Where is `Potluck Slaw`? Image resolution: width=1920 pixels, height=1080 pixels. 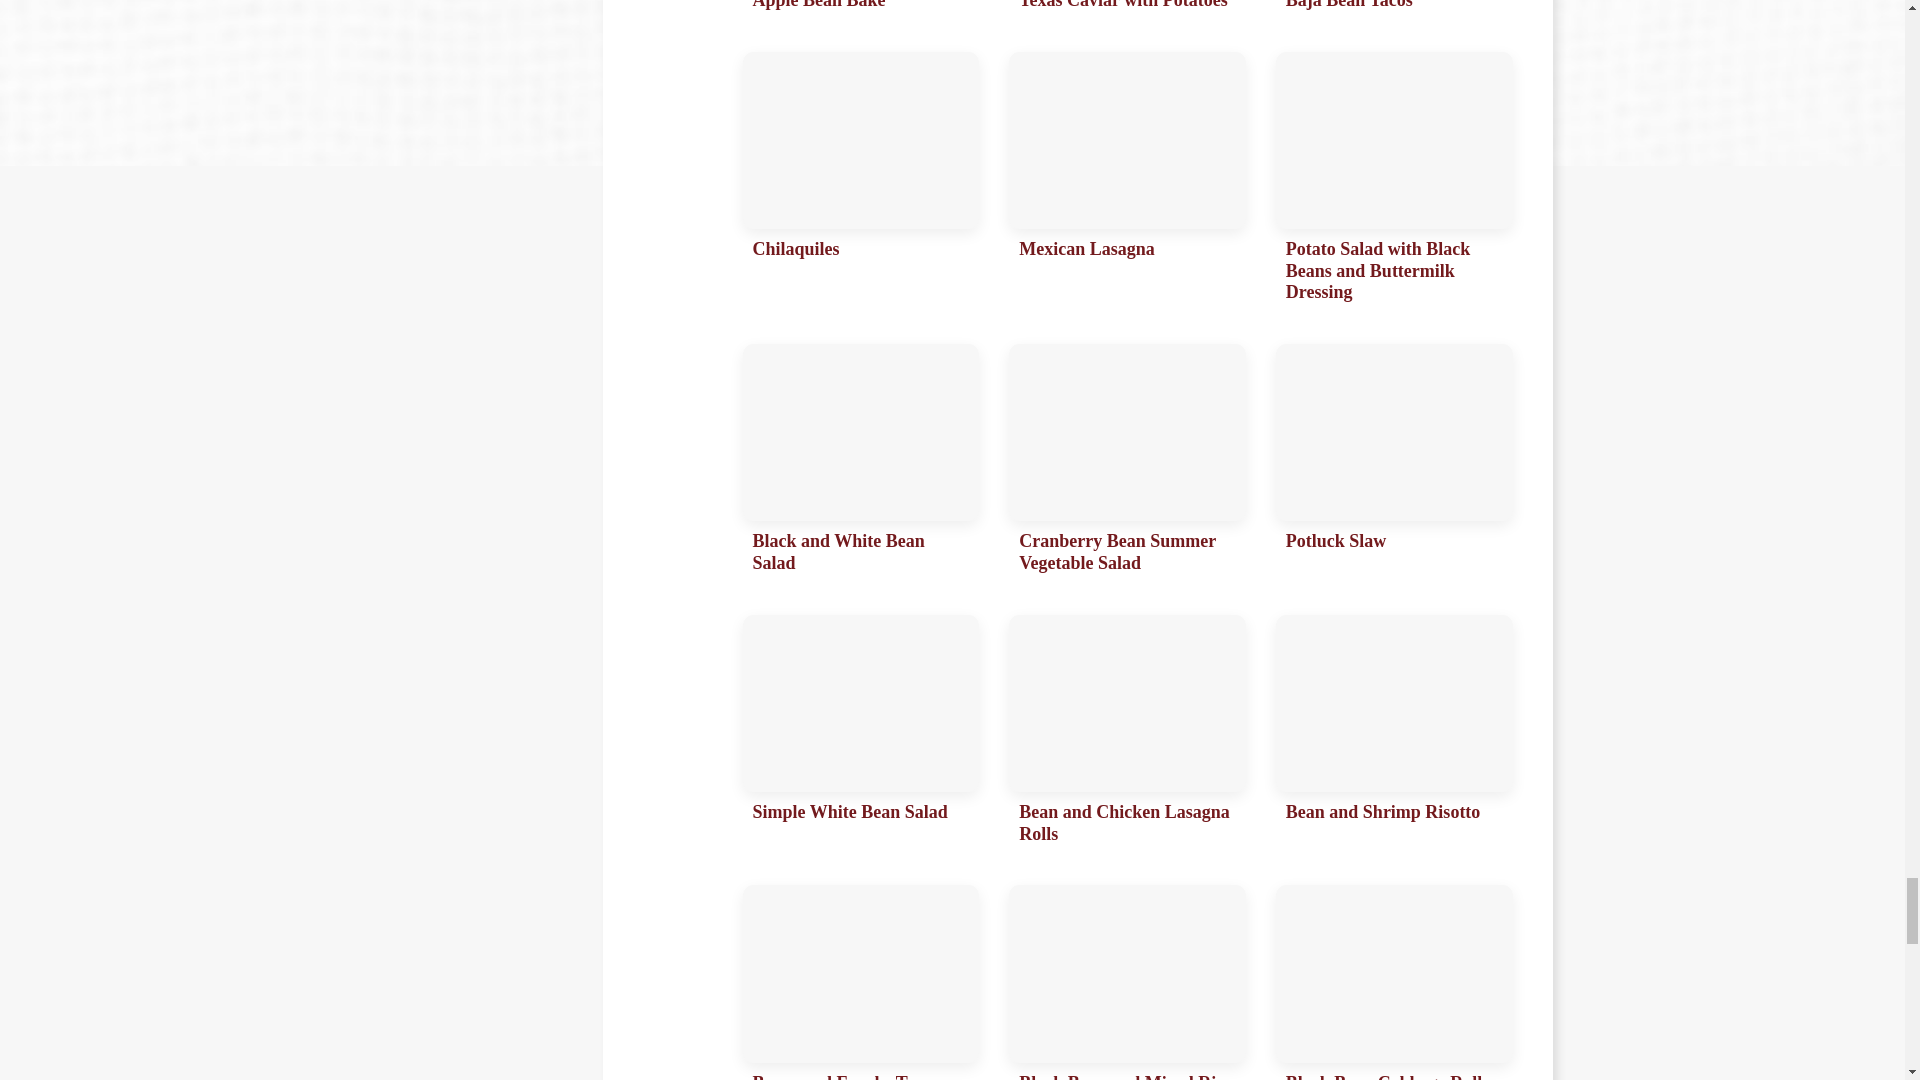
Potluck Slaw is located at coordinates (1394, 464).